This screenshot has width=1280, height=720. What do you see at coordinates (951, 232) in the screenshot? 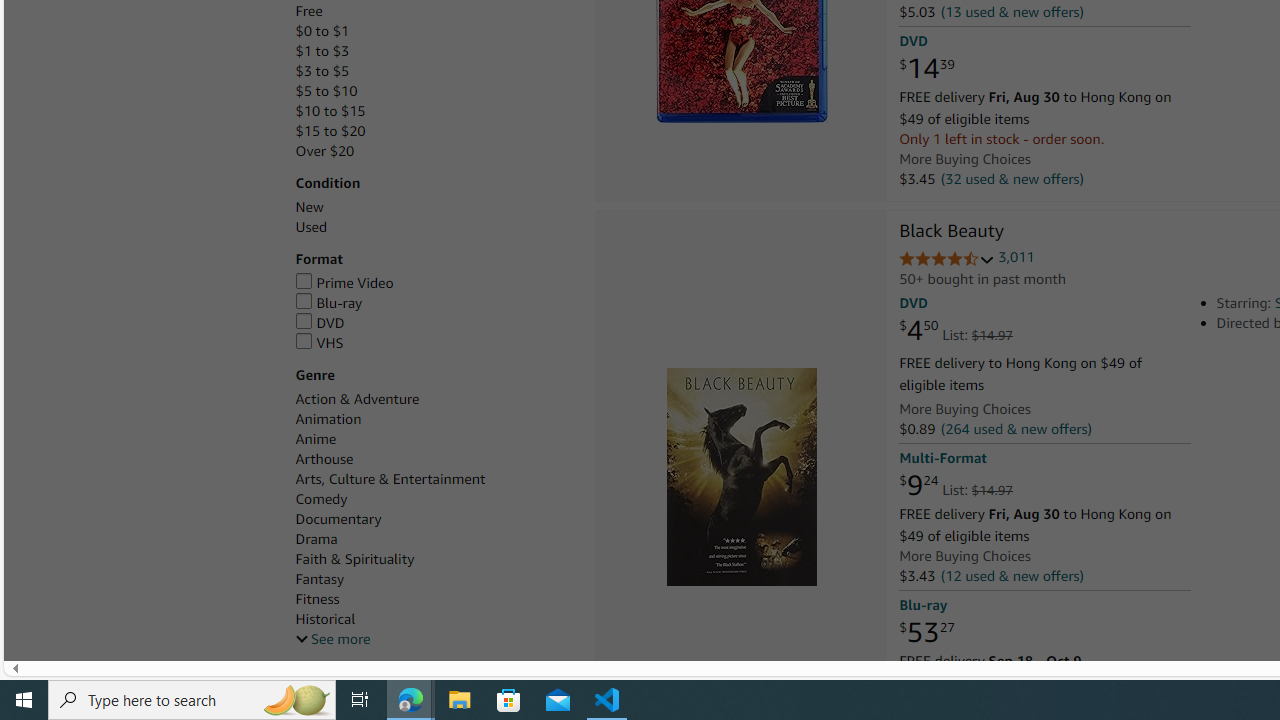
I see `Black Beauty` at bounding box center [951, 232].